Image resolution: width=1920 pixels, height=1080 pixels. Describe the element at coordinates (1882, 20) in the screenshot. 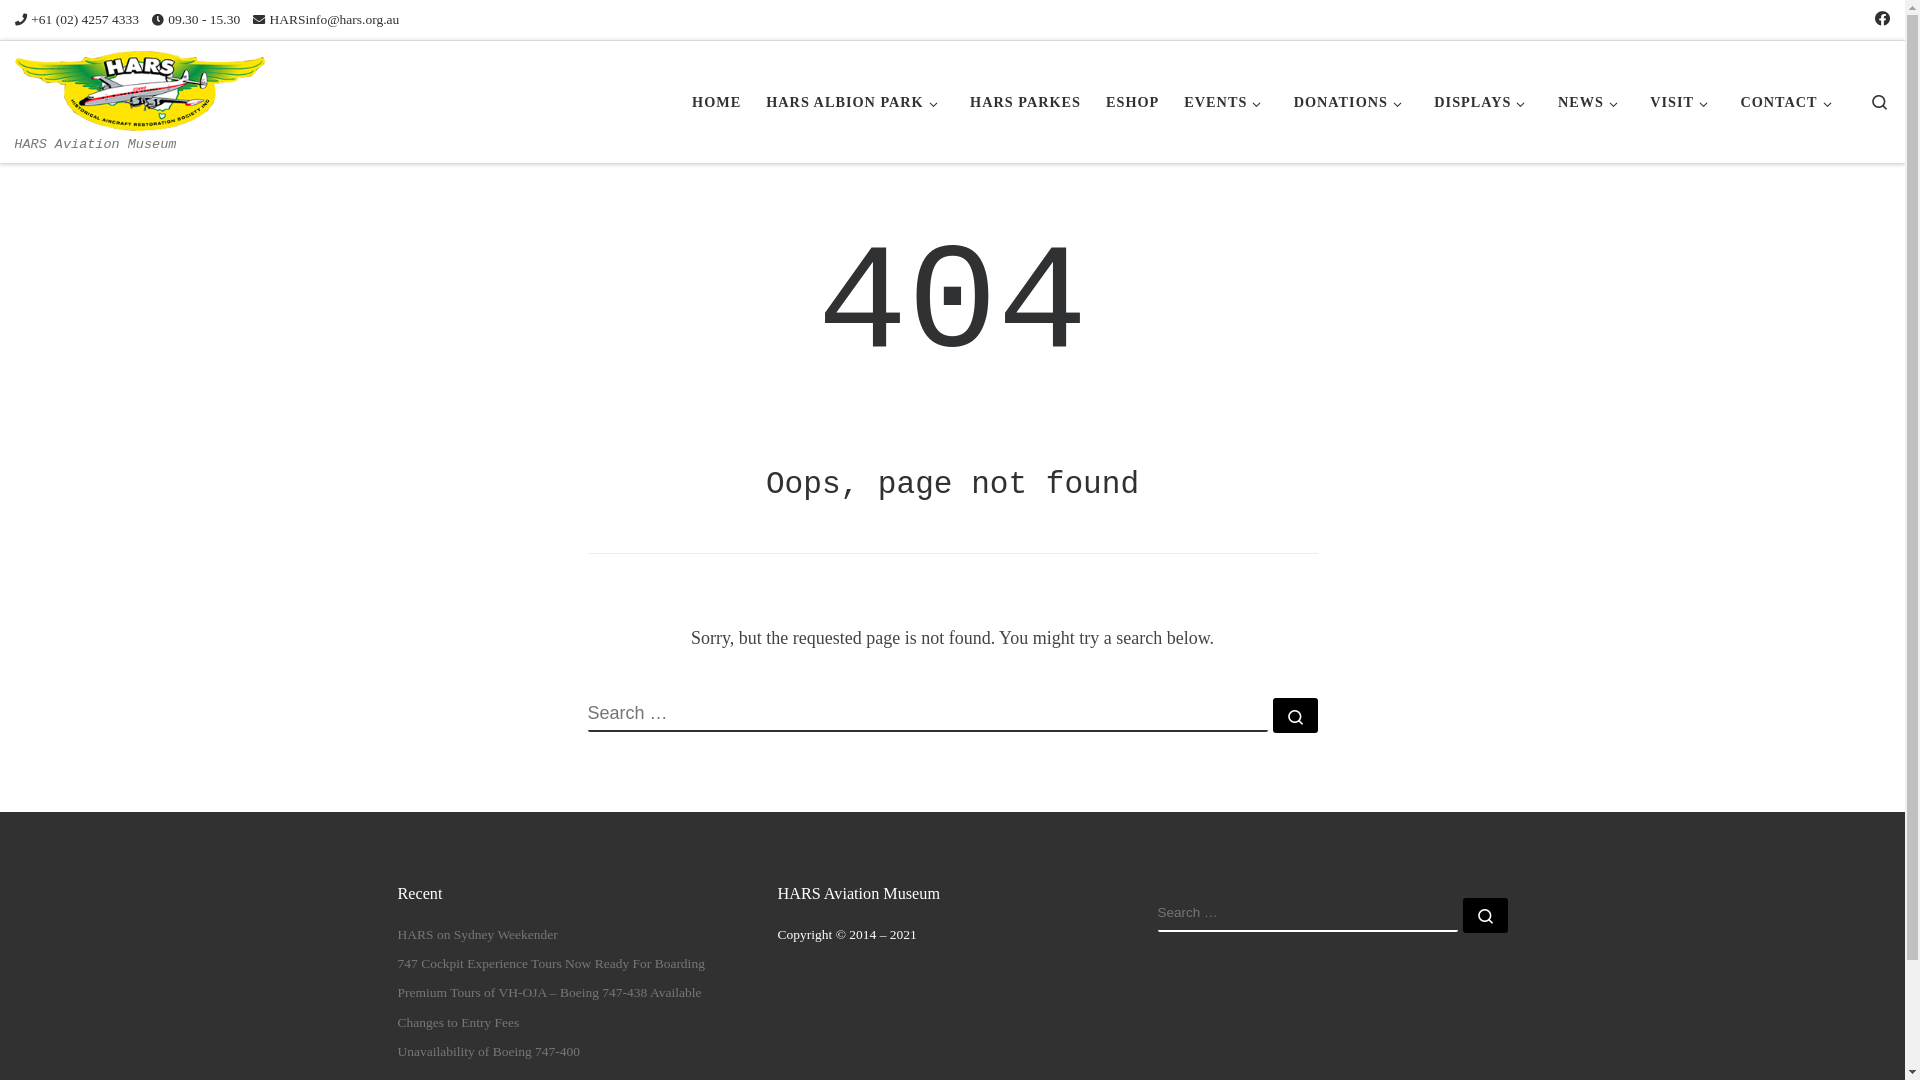

I see `Follow me on Facebook` at that location.